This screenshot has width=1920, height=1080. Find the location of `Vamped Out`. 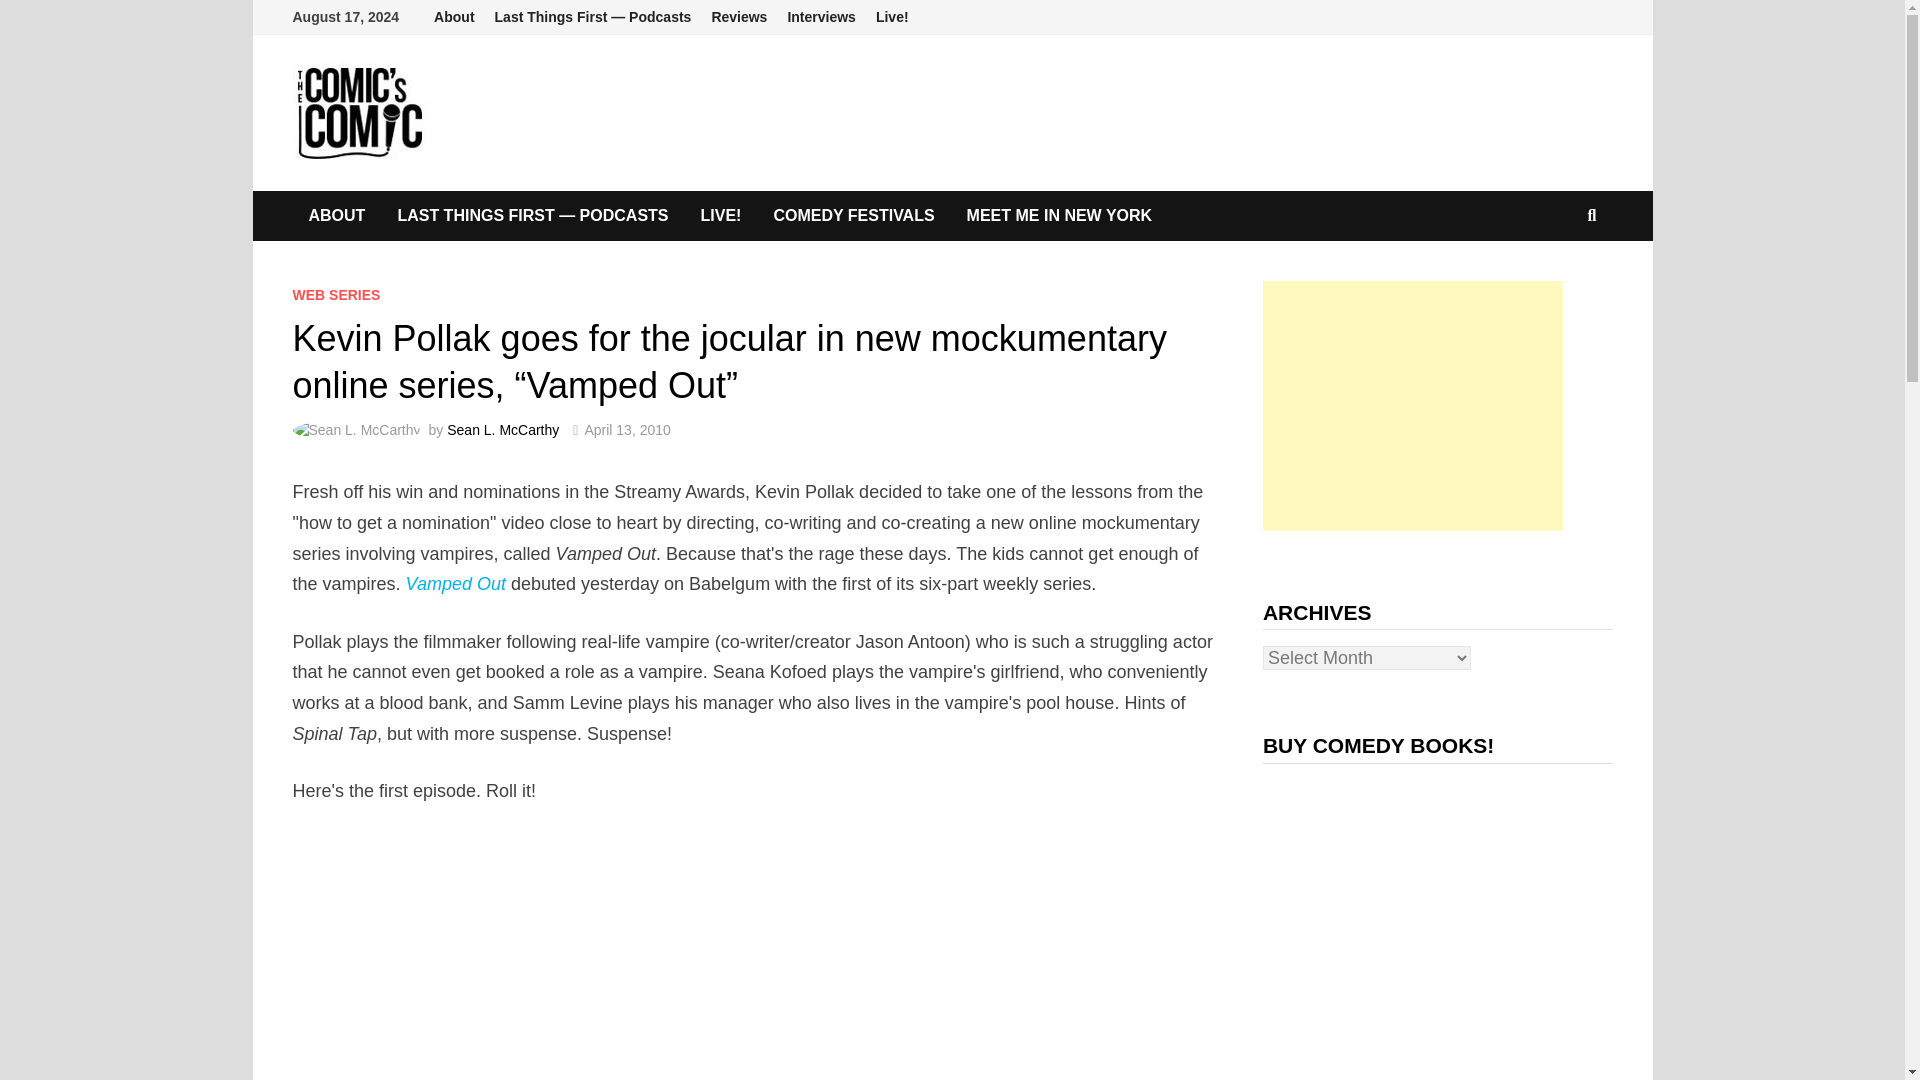

Vamped Out is located at coordinates (456, 584).